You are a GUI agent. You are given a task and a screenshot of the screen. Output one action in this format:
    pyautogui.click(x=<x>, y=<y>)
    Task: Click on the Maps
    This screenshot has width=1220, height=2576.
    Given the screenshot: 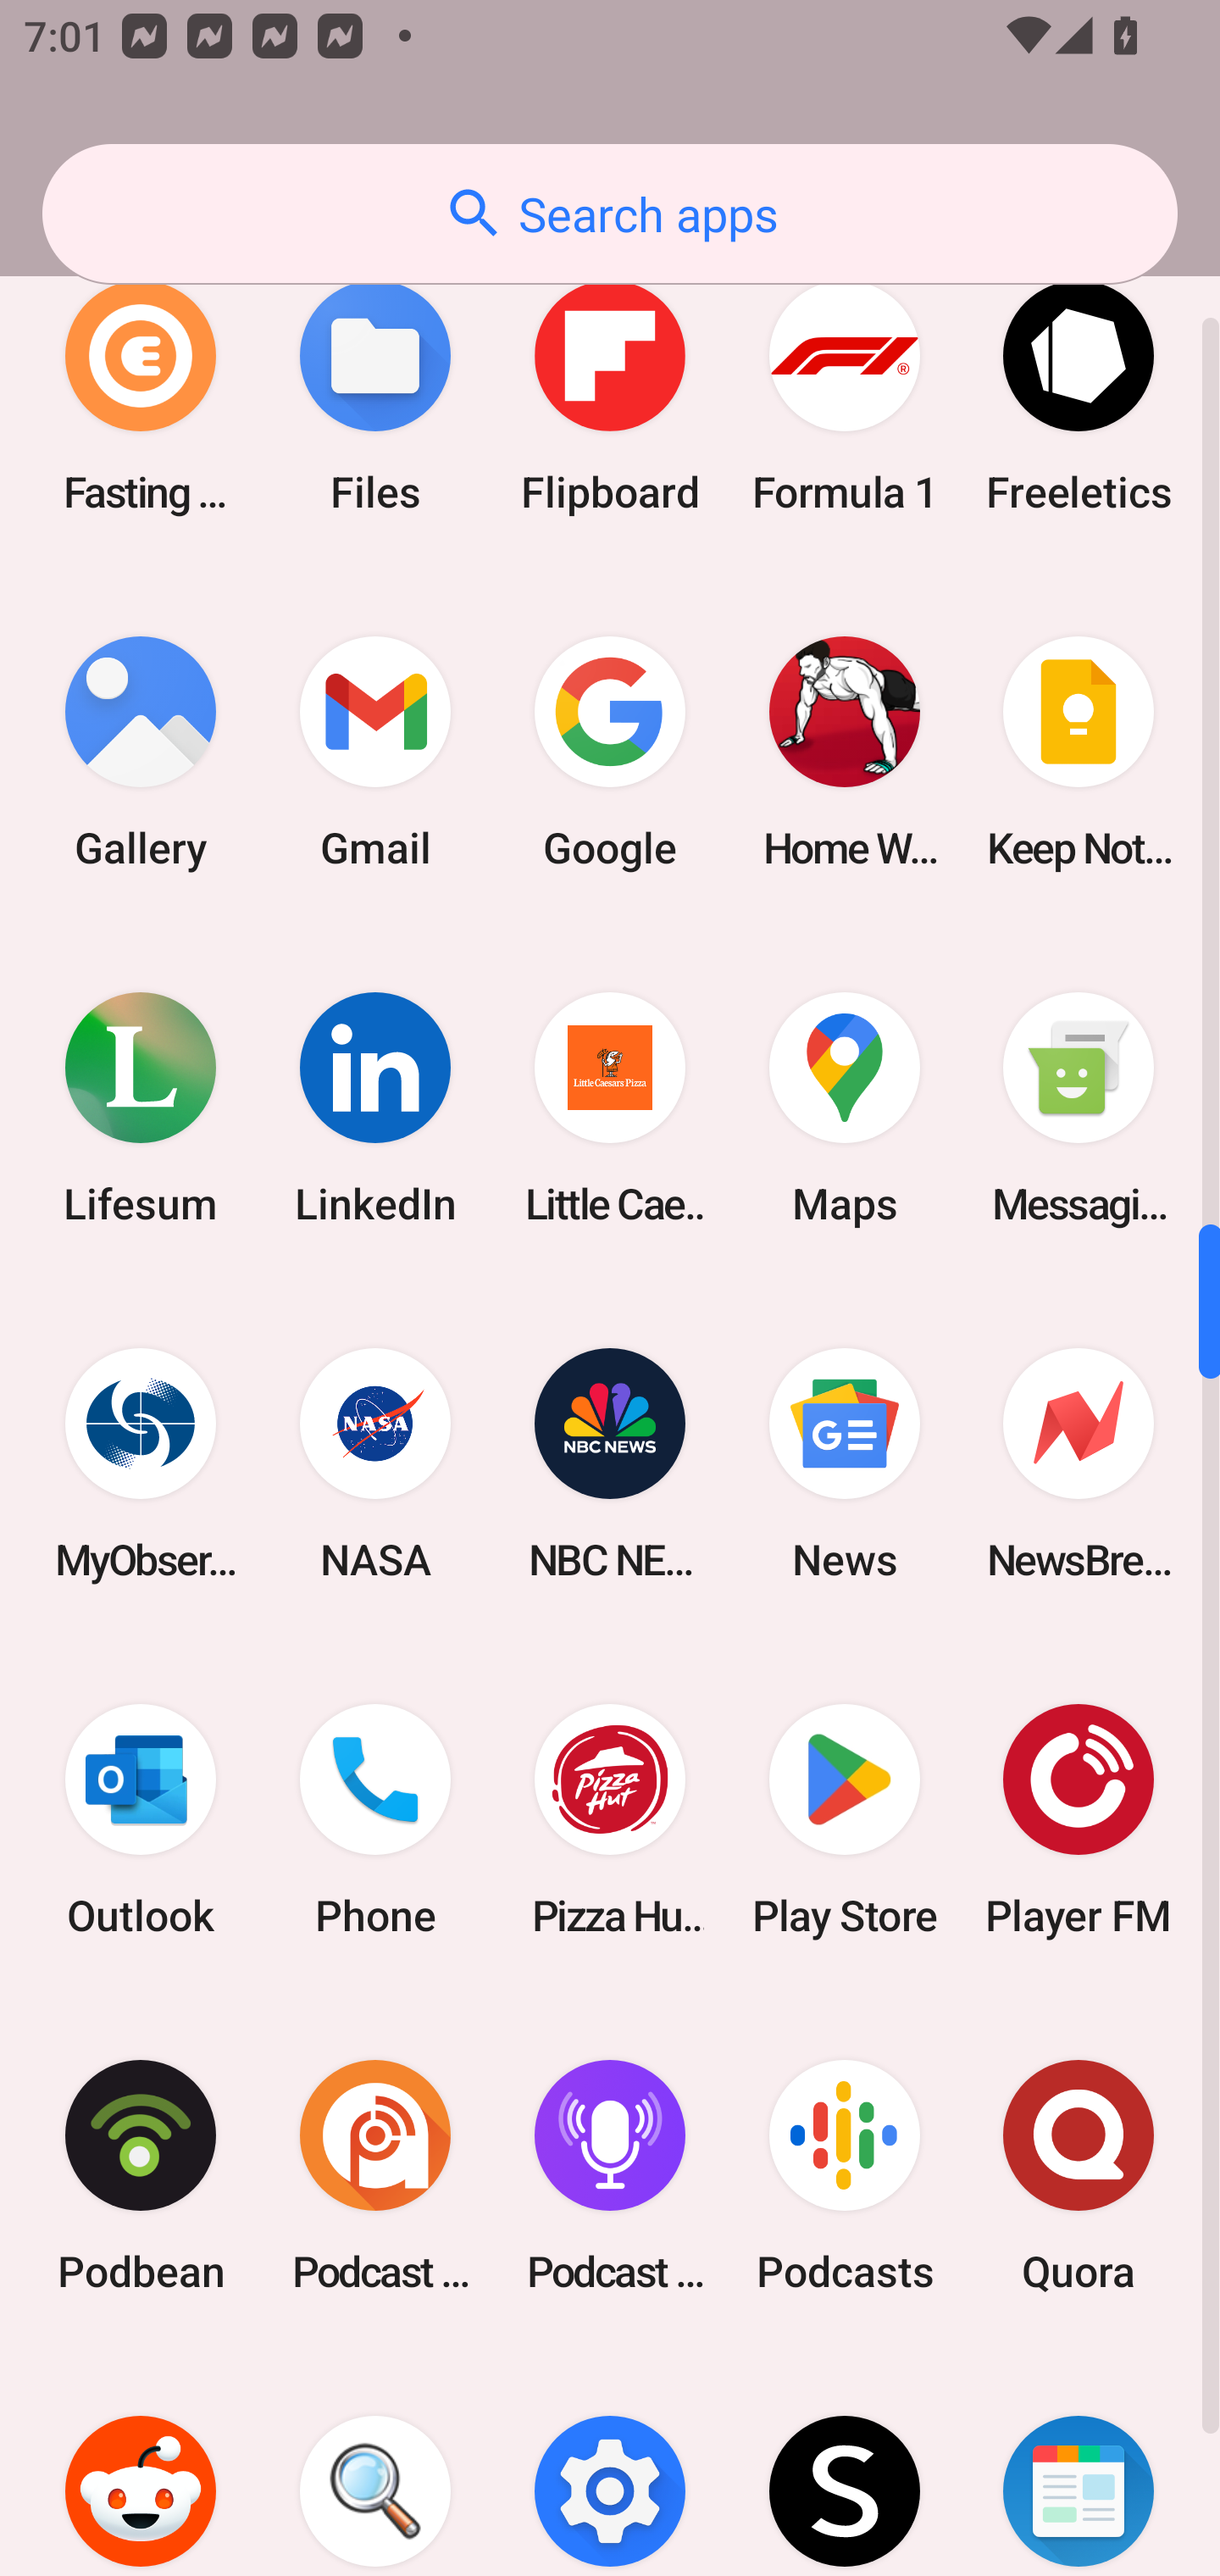 What is the action you would take?
    pyautogui.click(x=844, y=1107)
    